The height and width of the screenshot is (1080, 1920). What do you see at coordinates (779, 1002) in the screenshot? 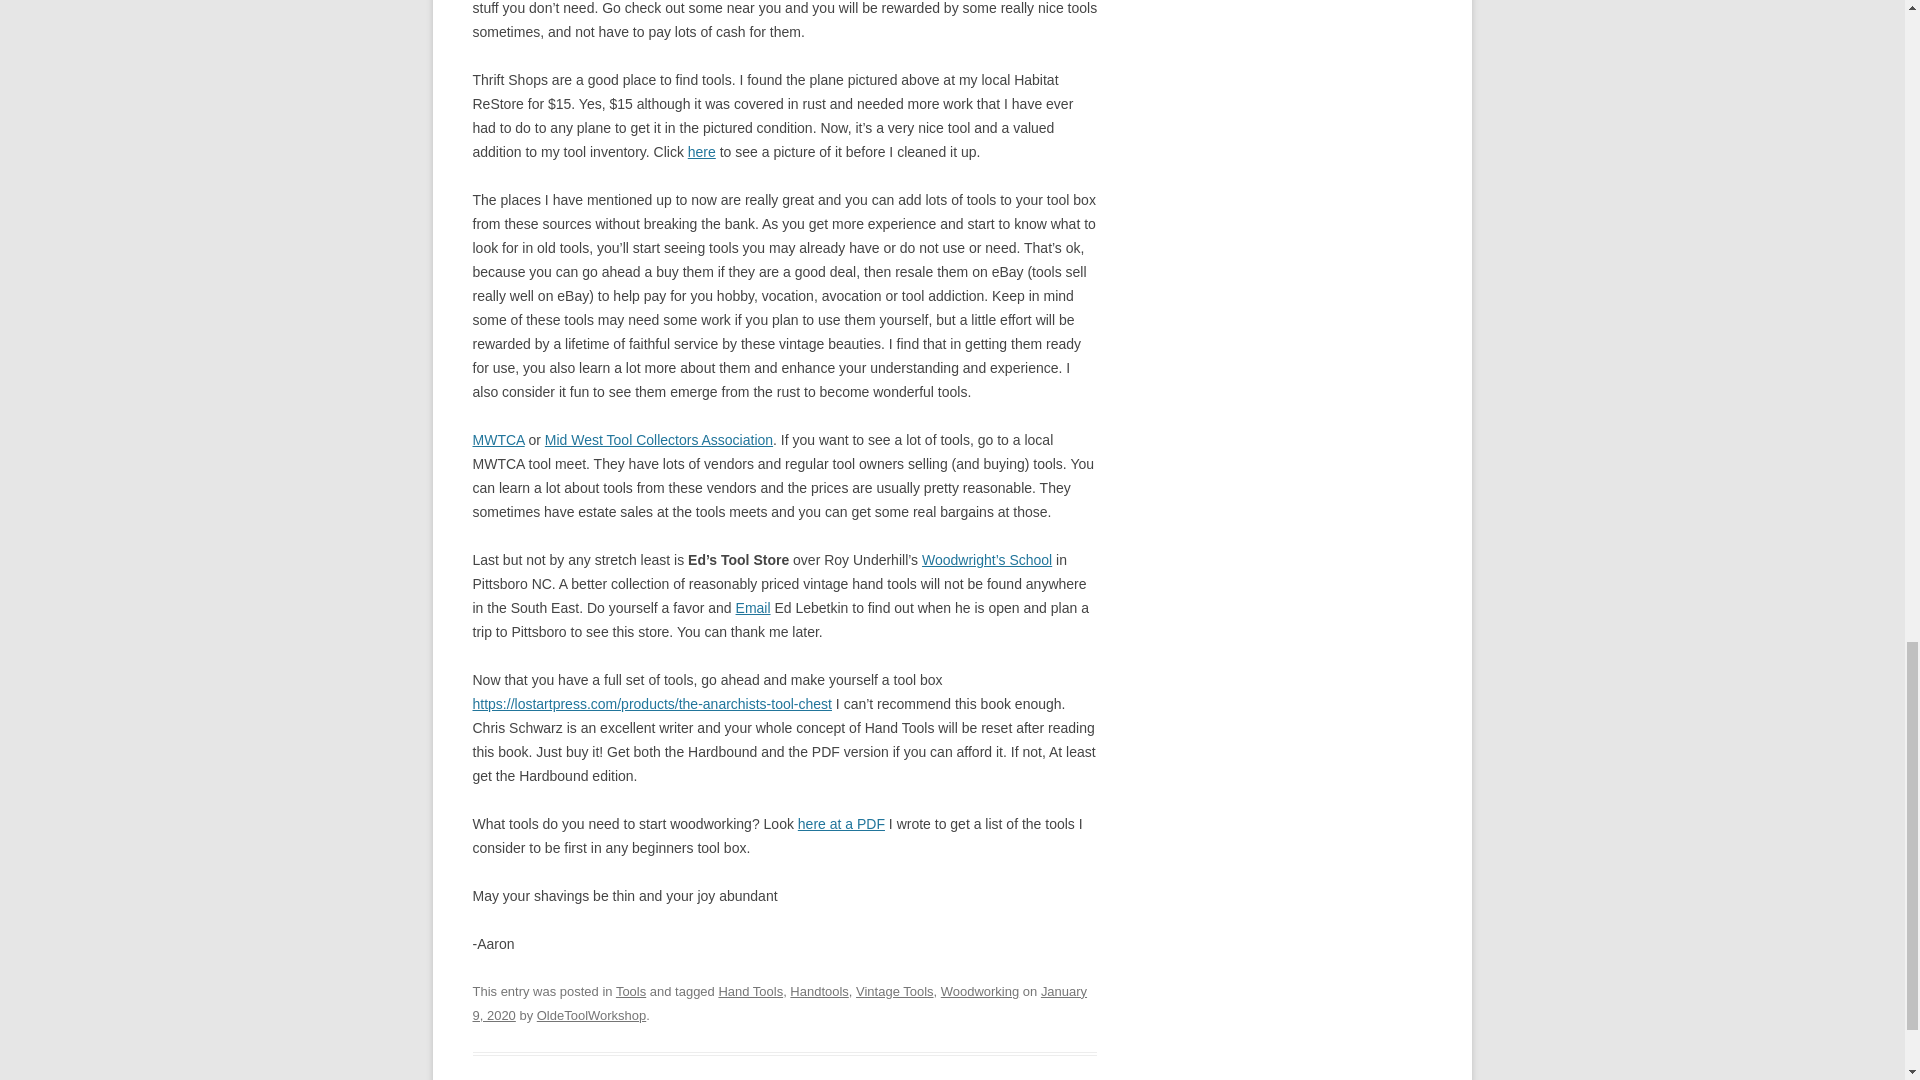
I see `10:23 am` at bounding box center [779, 1002].